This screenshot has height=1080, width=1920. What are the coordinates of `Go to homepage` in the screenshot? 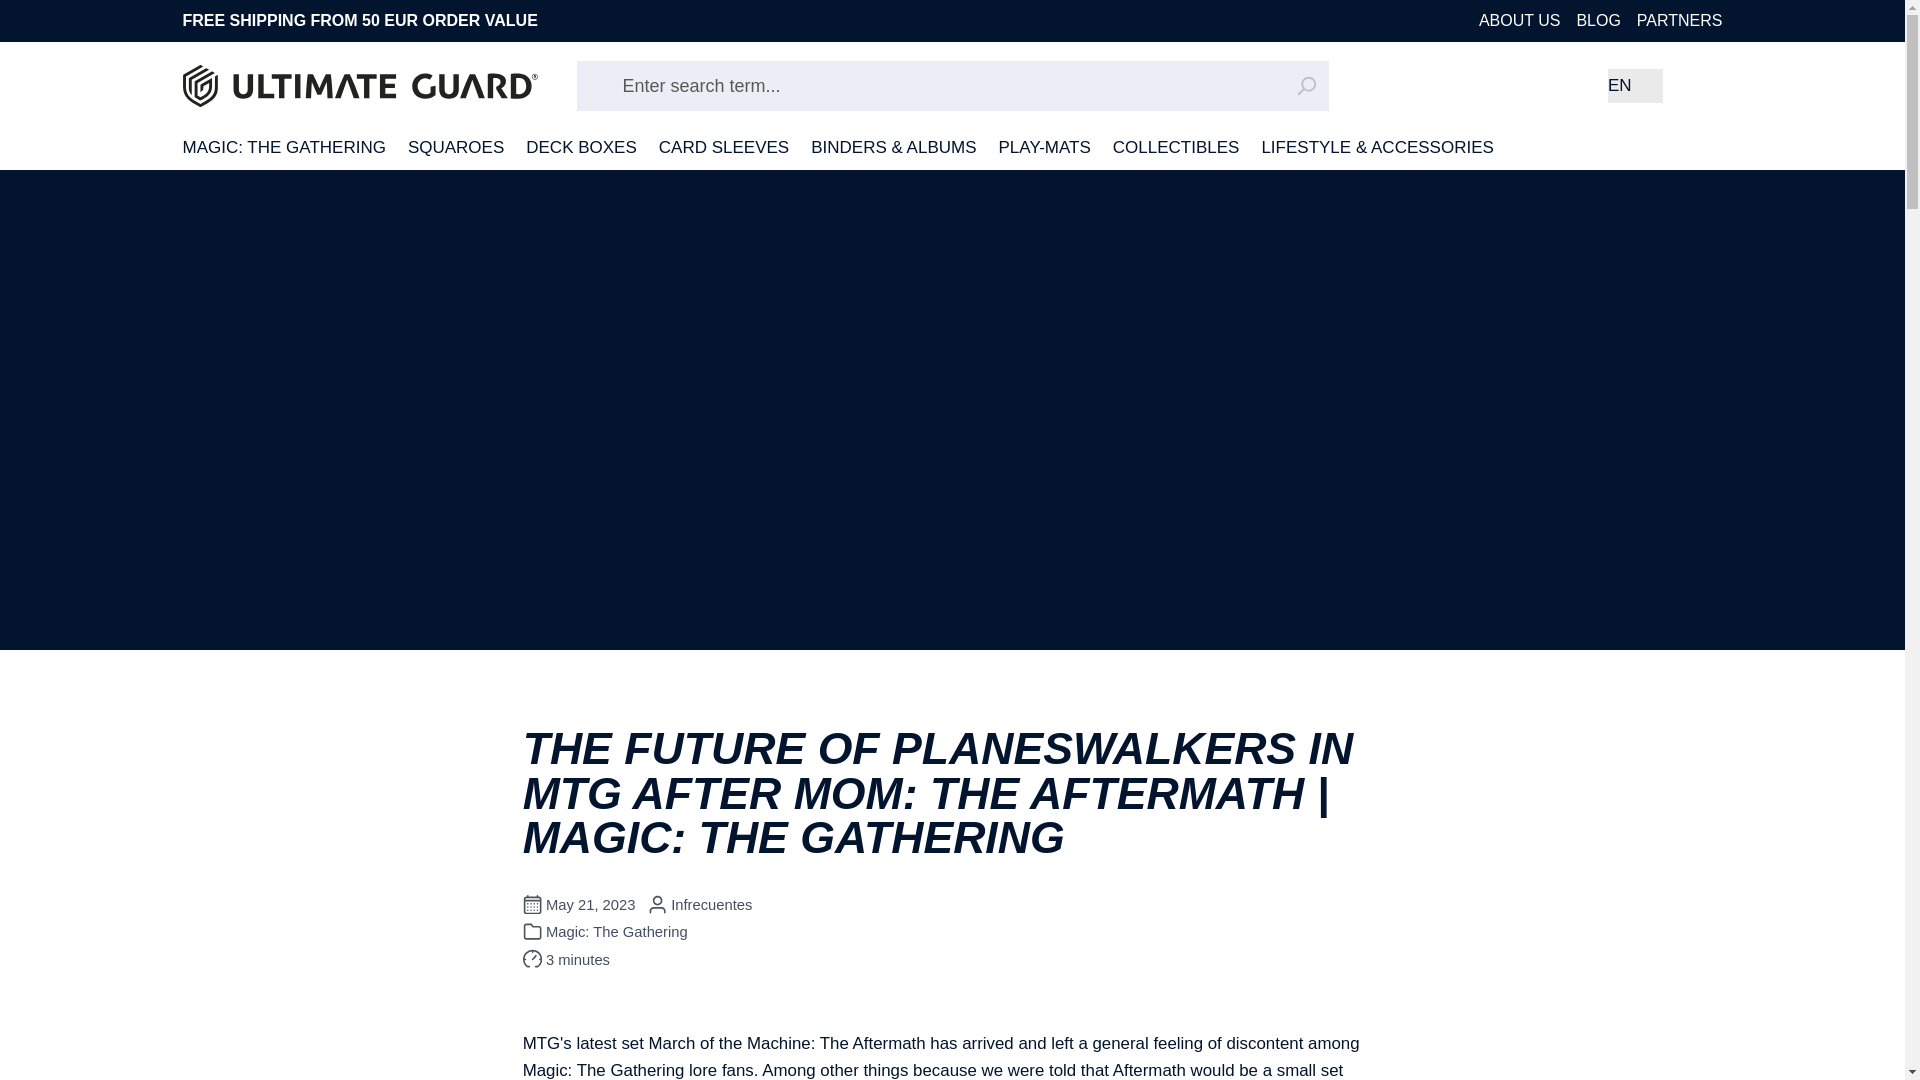 It's located at (360, 86).